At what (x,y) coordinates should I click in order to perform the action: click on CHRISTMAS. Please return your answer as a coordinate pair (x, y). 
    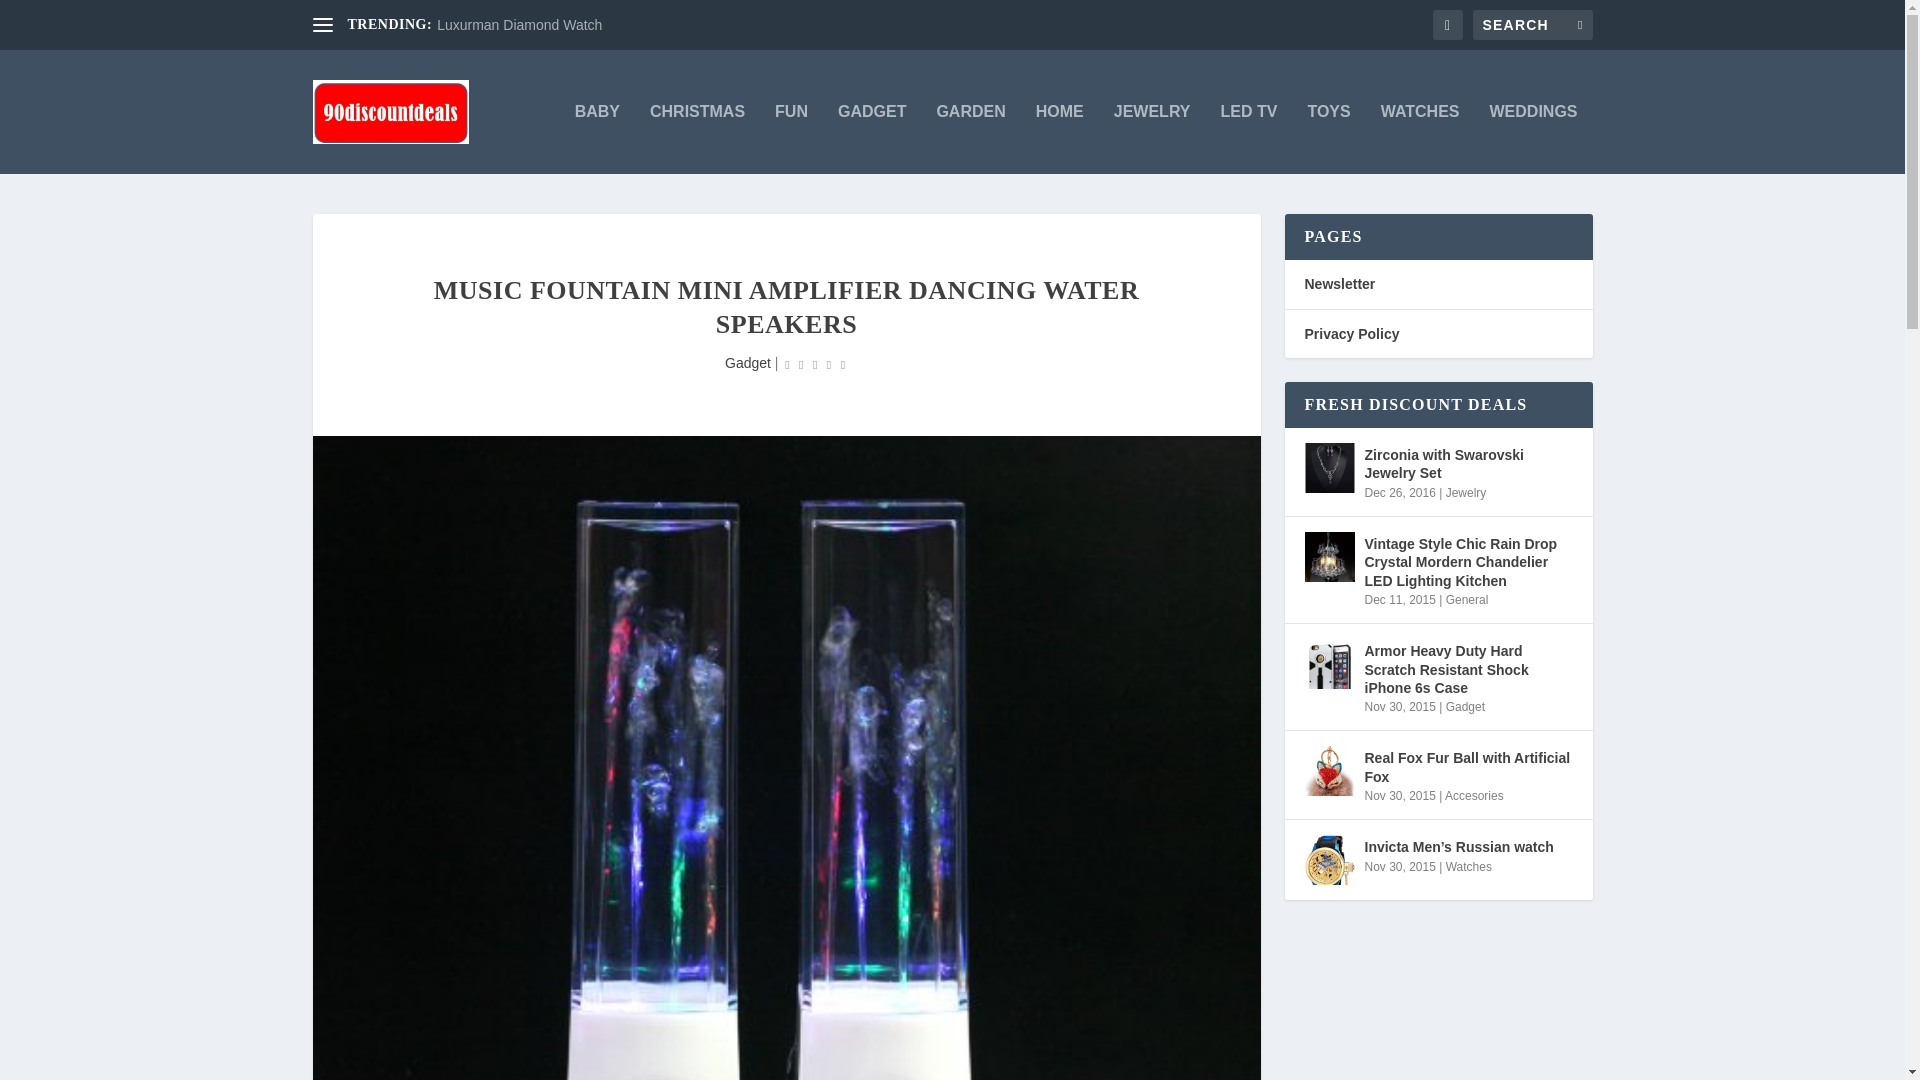
    Looking at the image, I should click on (697, 138).